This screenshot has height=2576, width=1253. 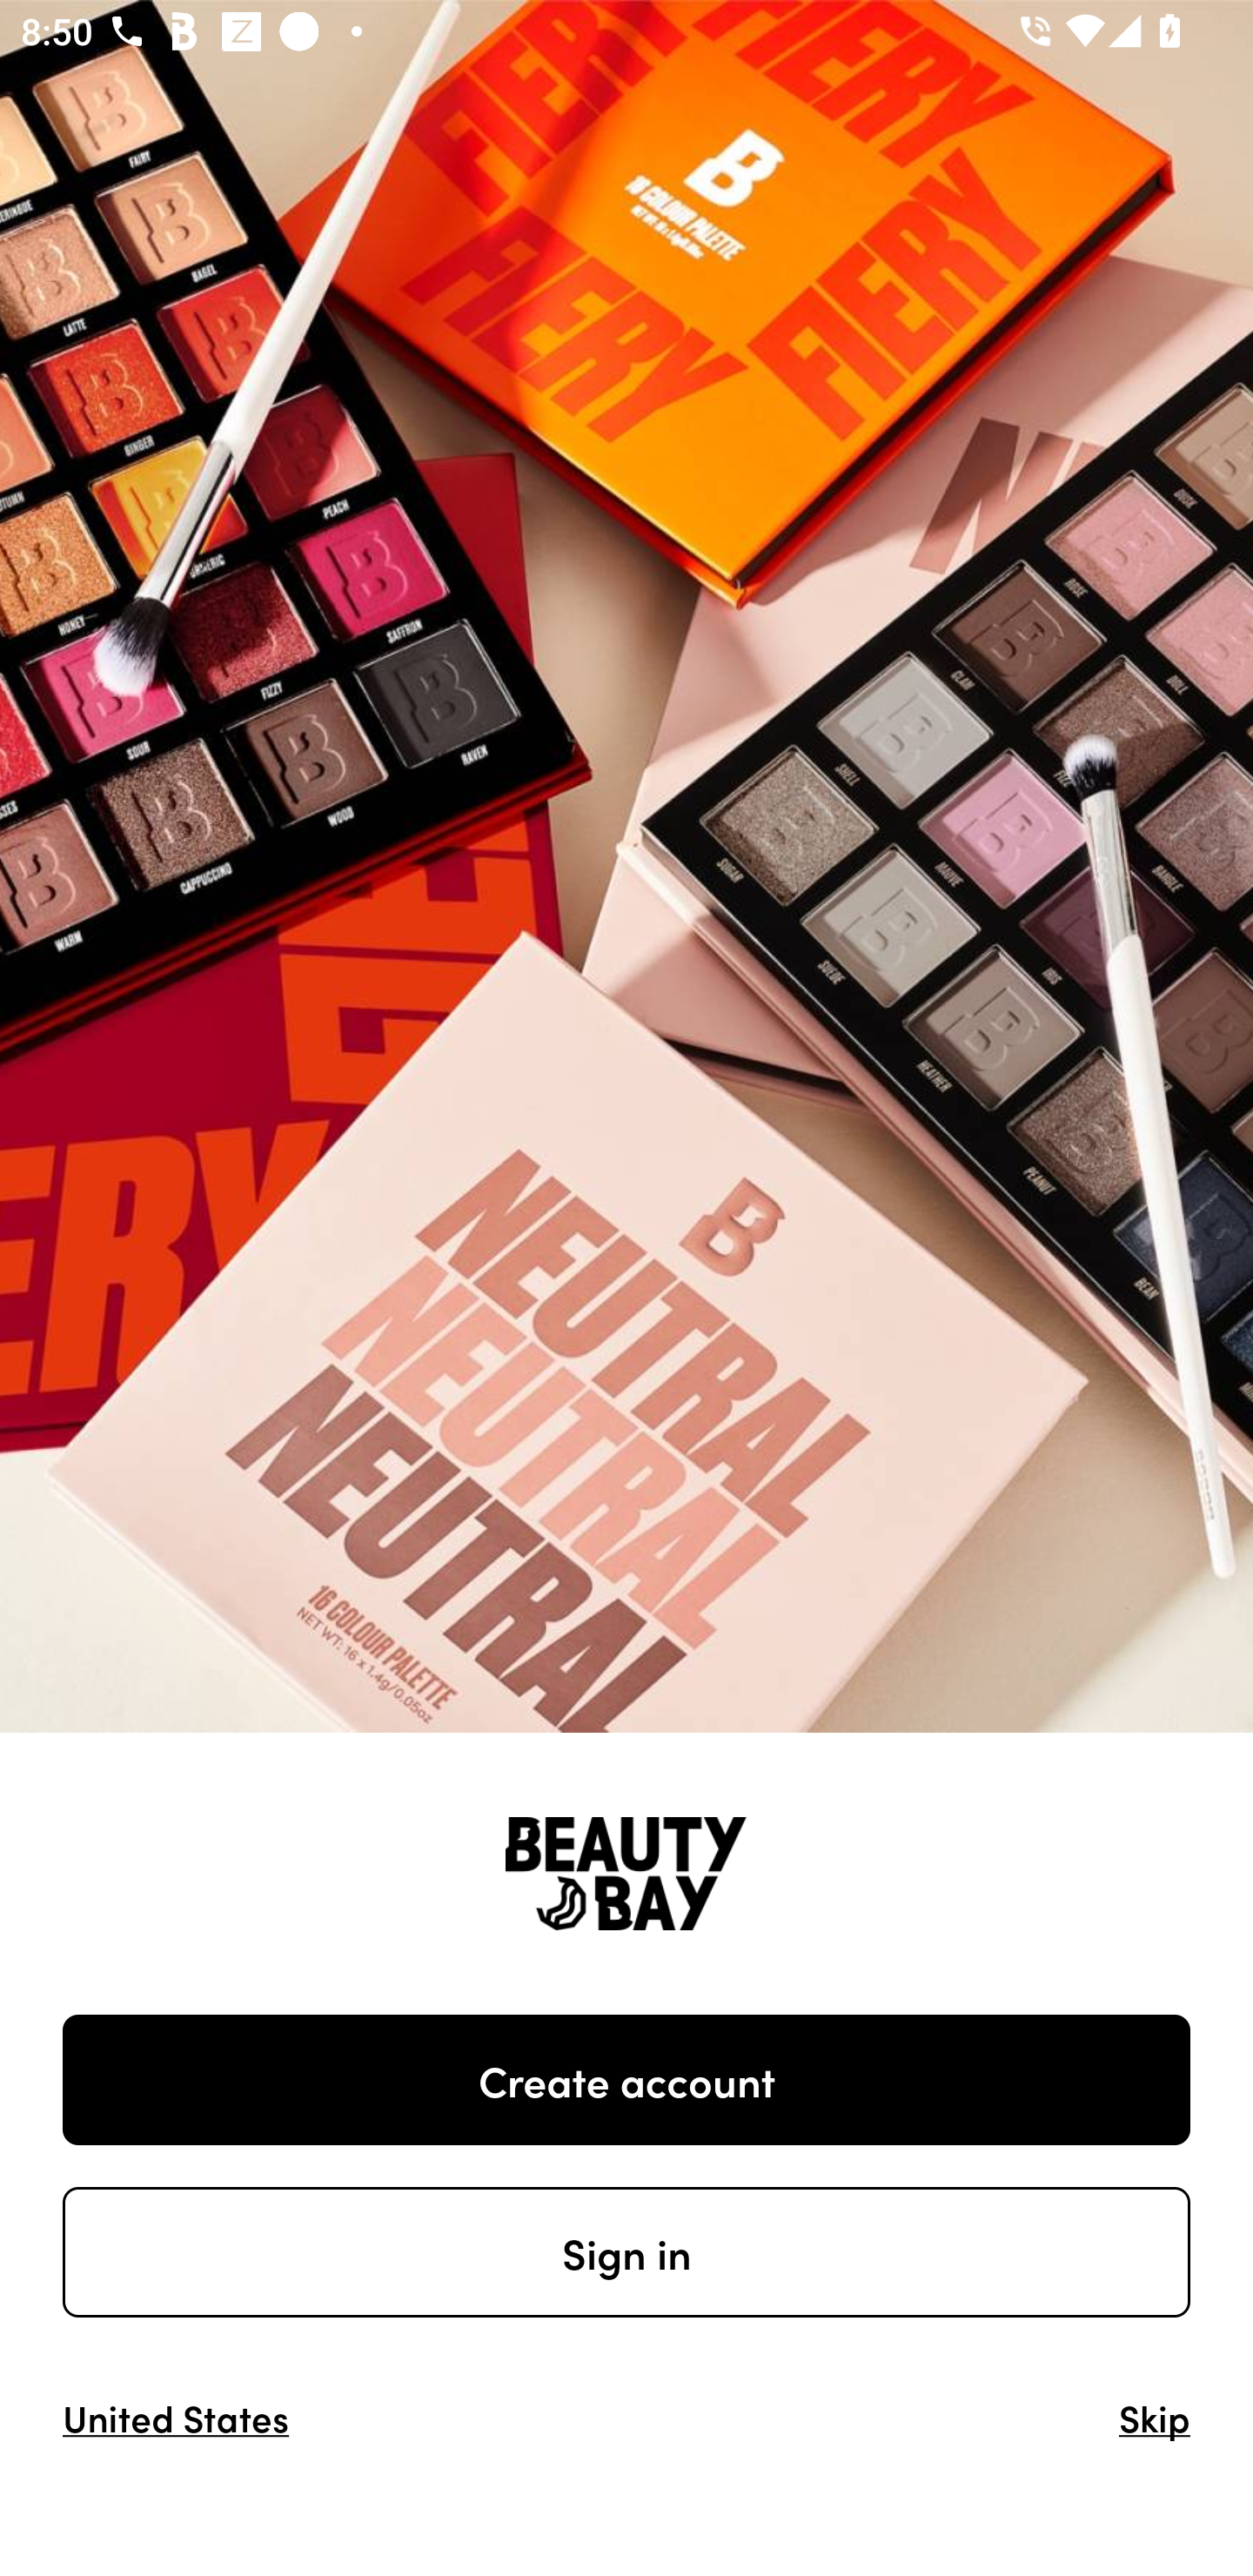 What do you see at coordinates (176, 2416) in the screenshot?
I see `United States` at bounding box center [176, 2416].